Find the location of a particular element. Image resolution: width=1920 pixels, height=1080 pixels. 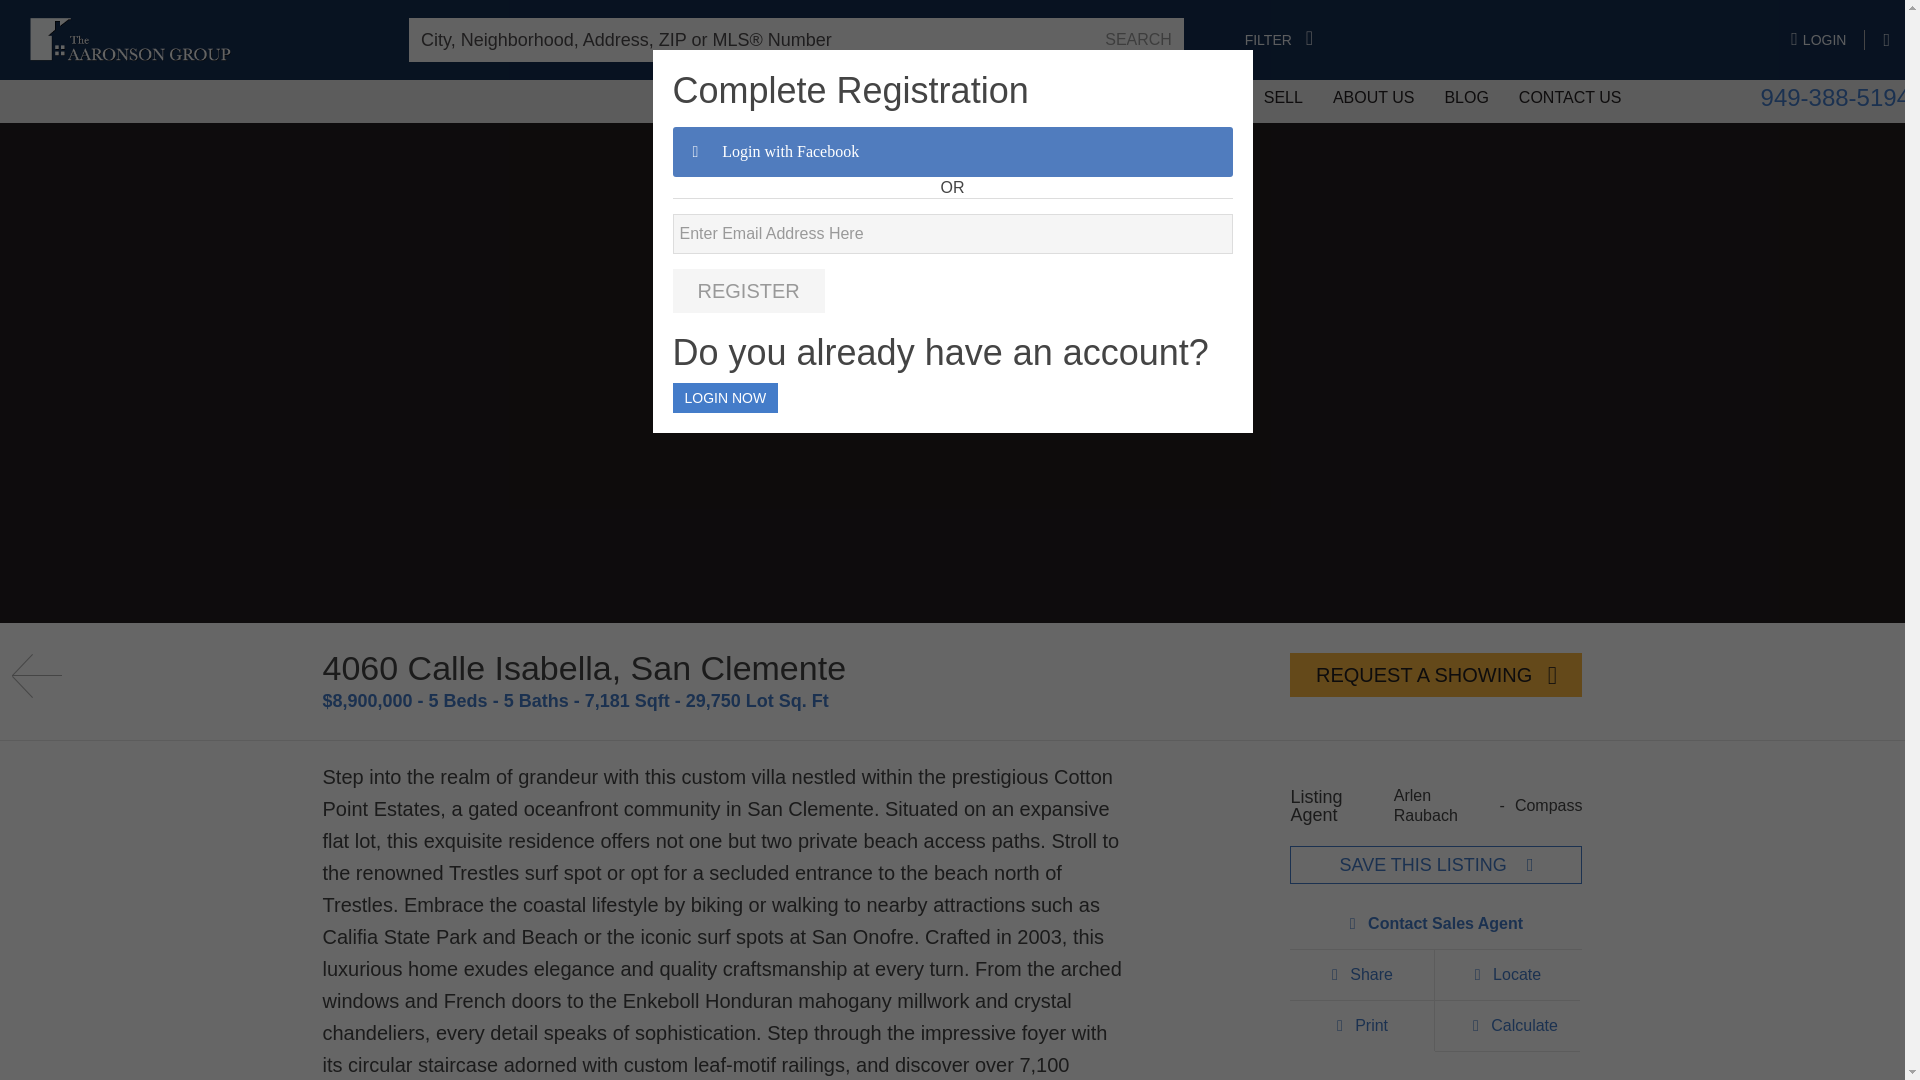

SEARCH is located at coordinates (1138, 40).